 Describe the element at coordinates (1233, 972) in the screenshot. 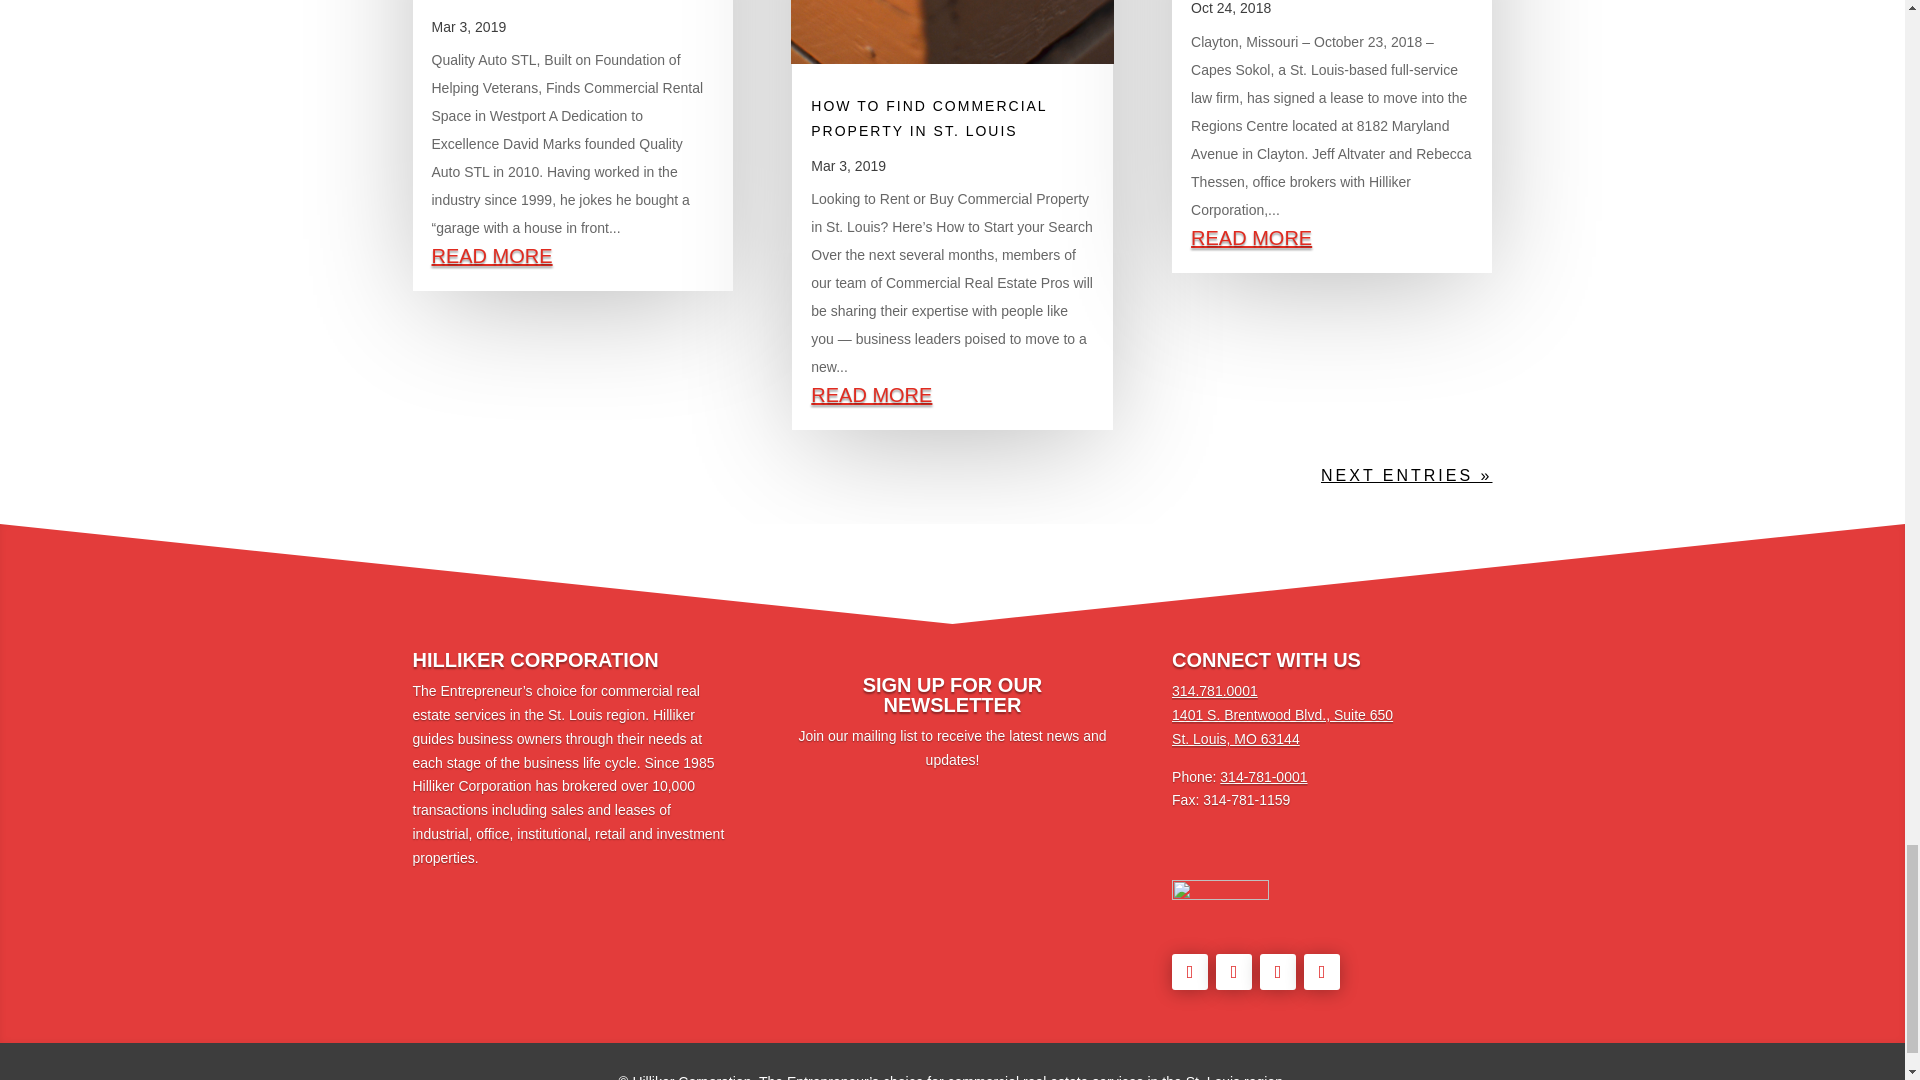

I see `Follow on X` at that location.